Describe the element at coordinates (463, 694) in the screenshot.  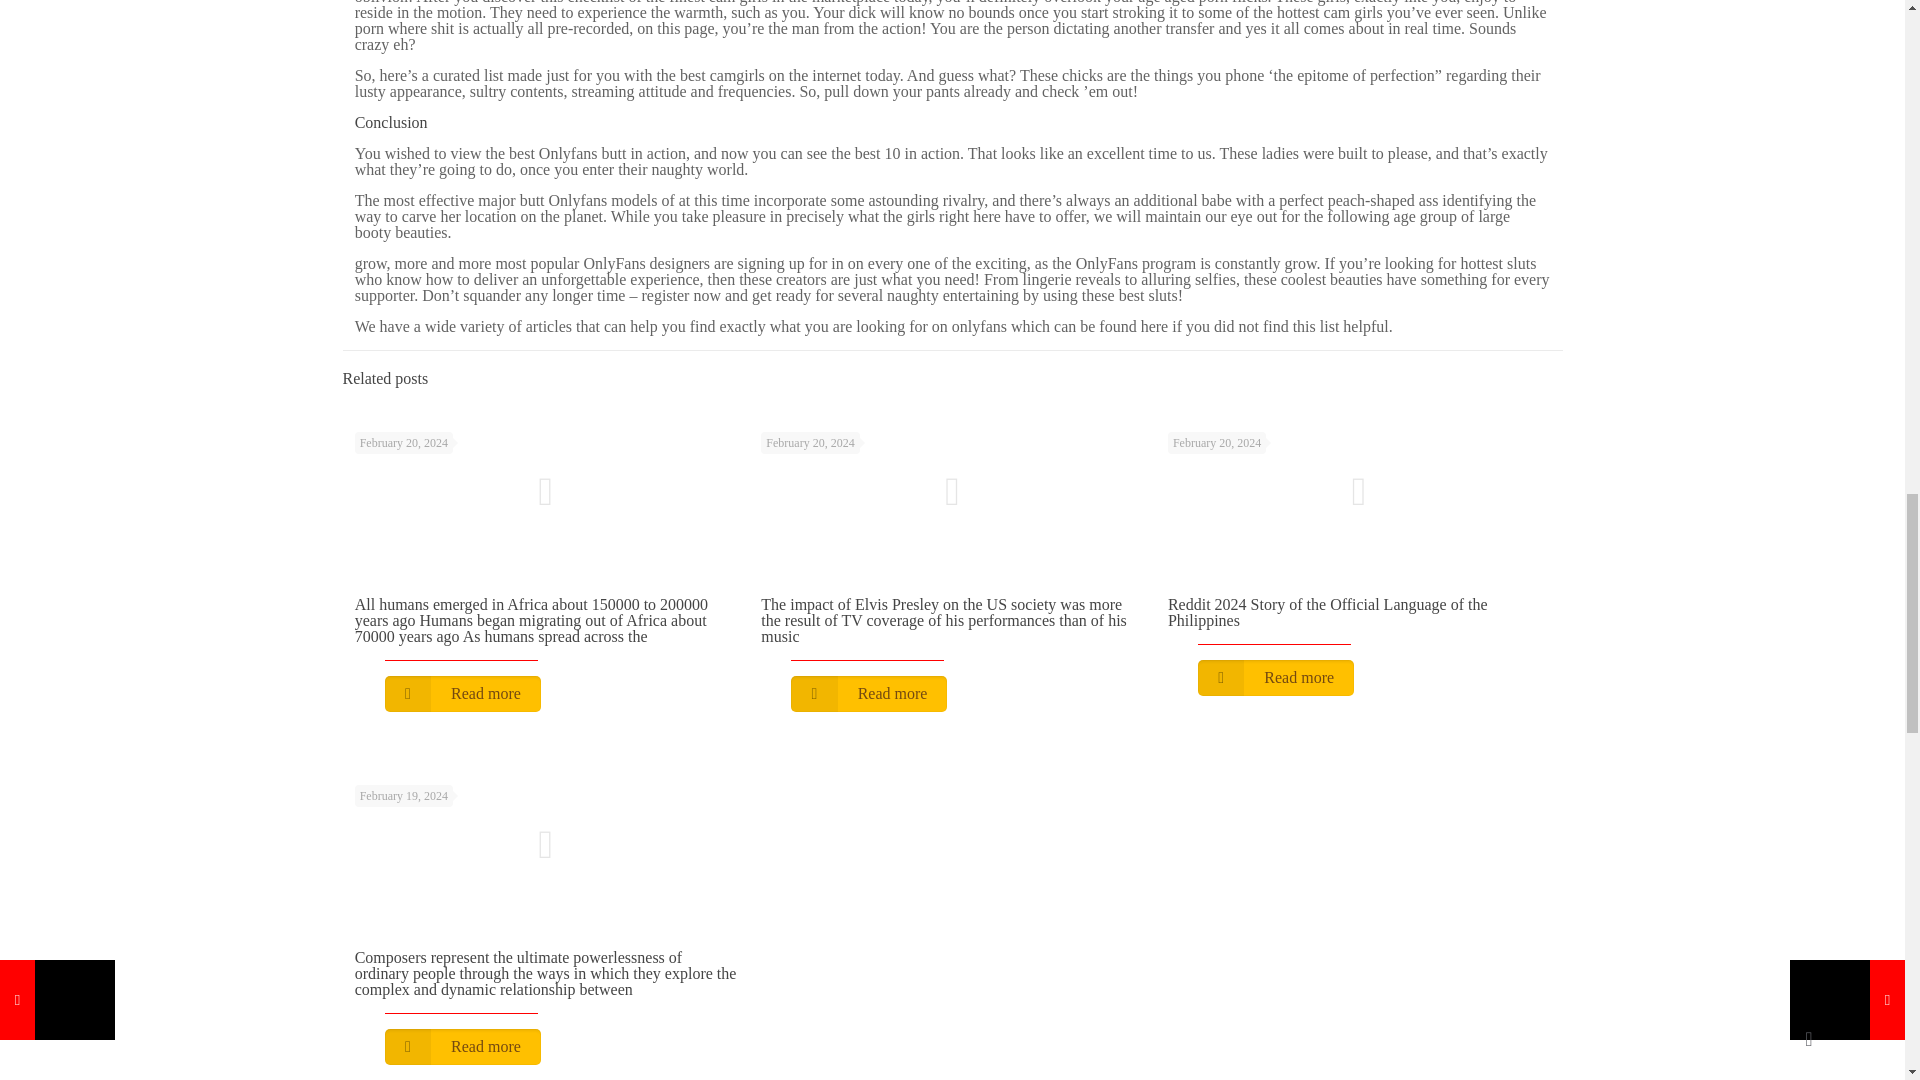
I see `Read more` at that location.